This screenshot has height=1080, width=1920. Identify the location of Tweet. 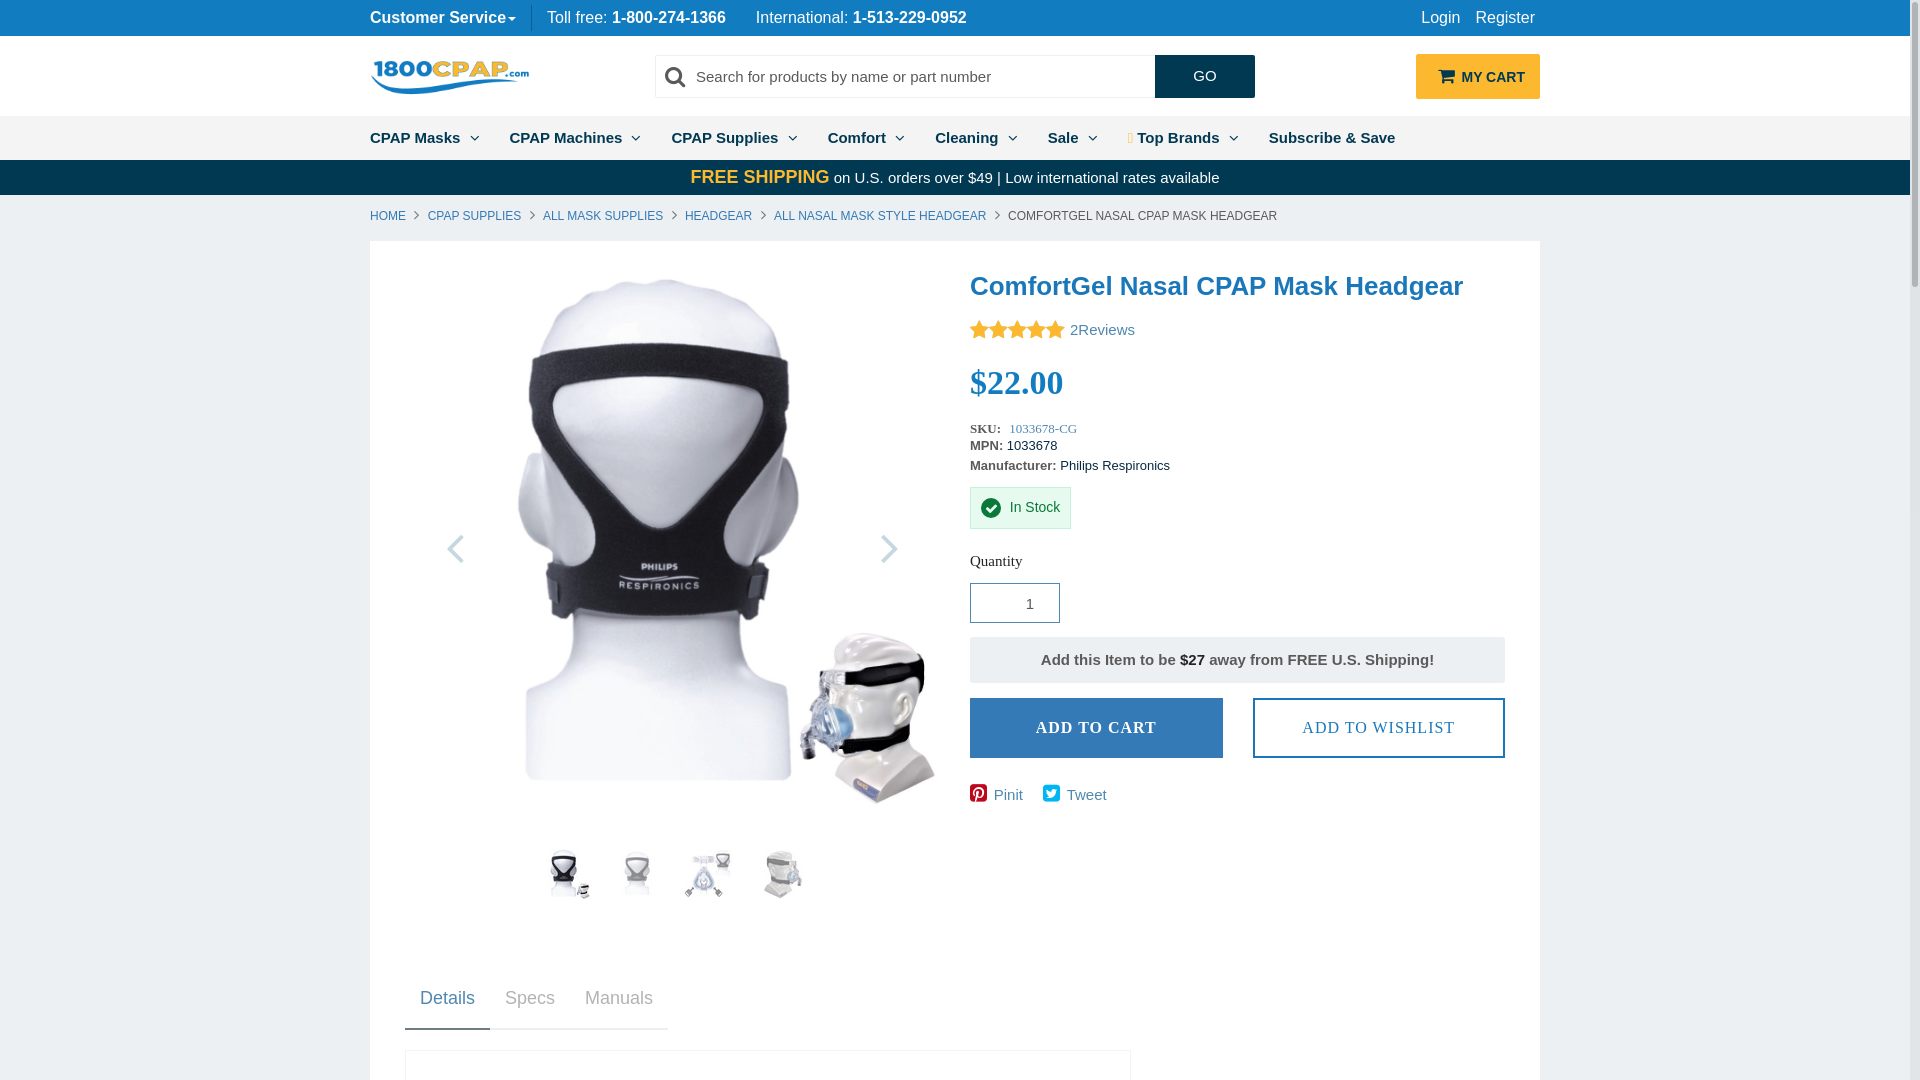
(1080, 795).